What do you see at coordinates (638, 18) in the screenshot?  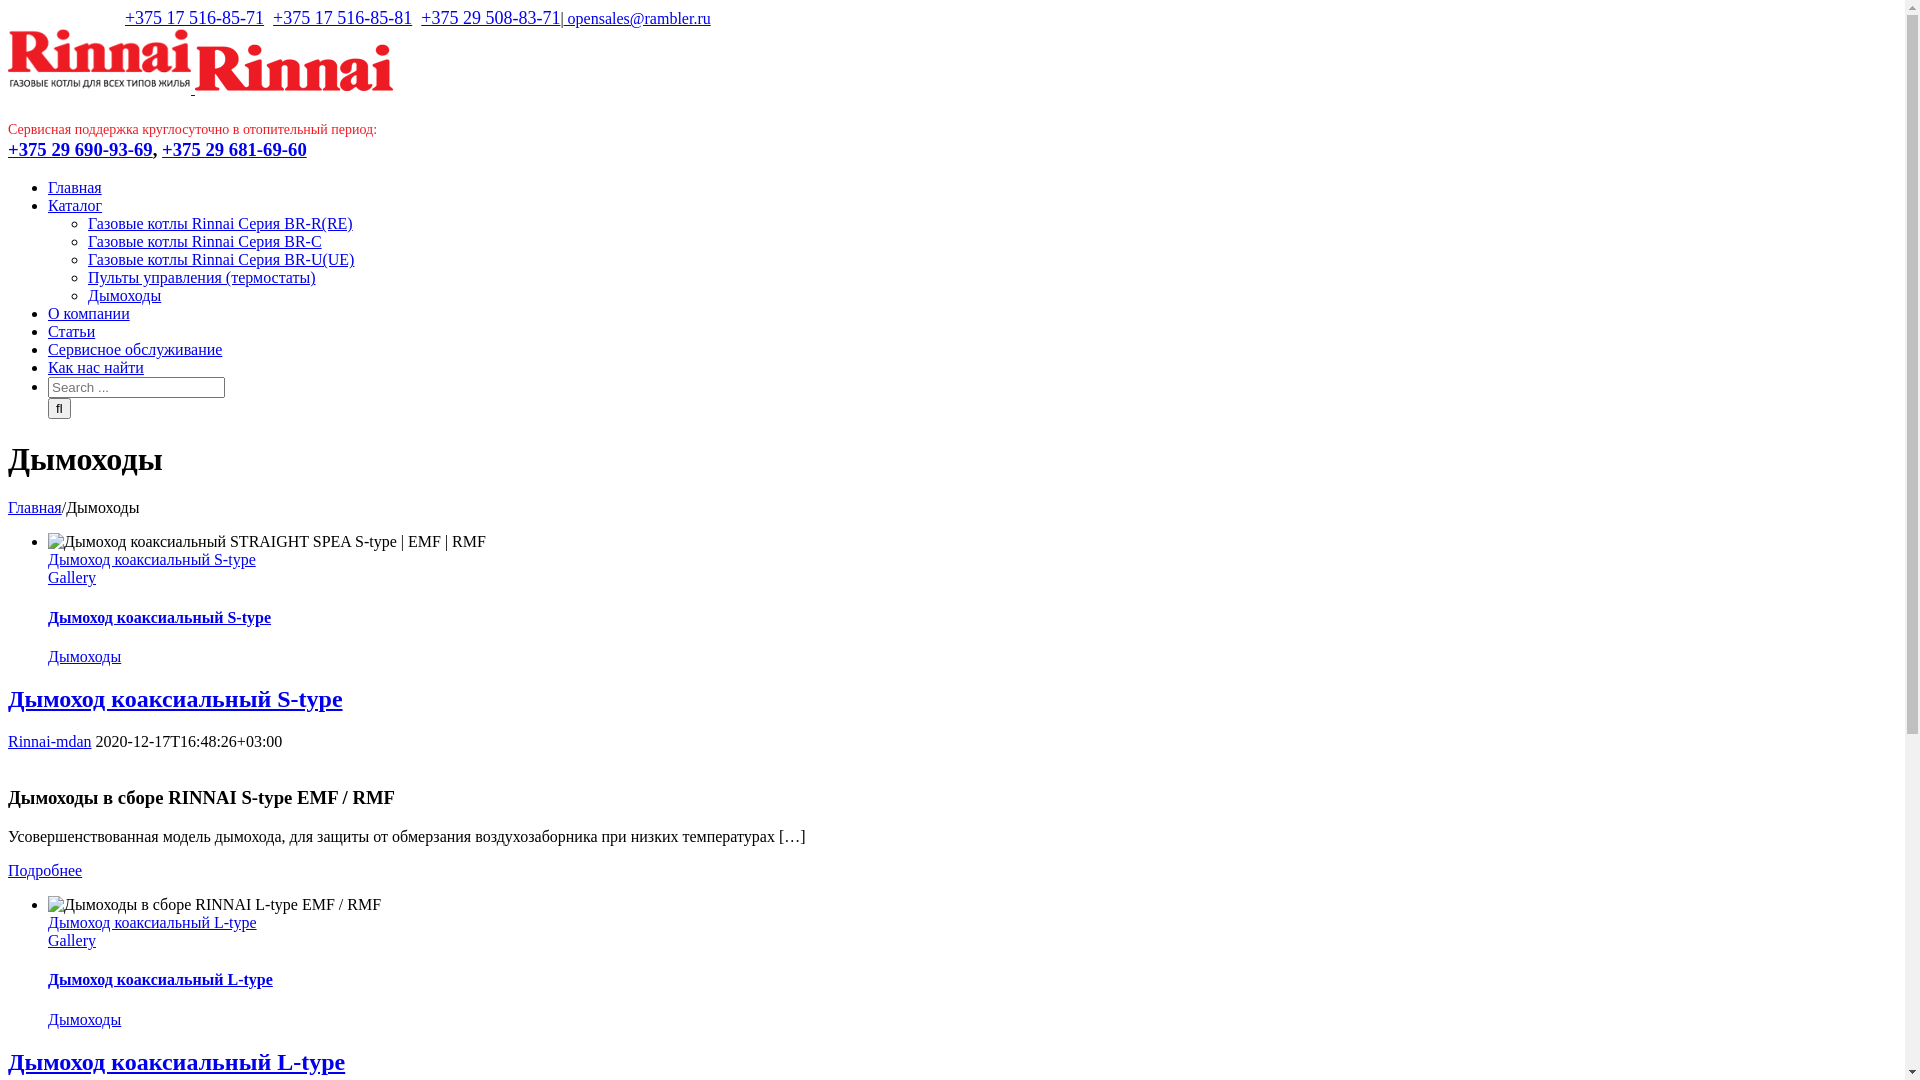 I see `opensales@rambler.ru` at bounding box center [638, 18].